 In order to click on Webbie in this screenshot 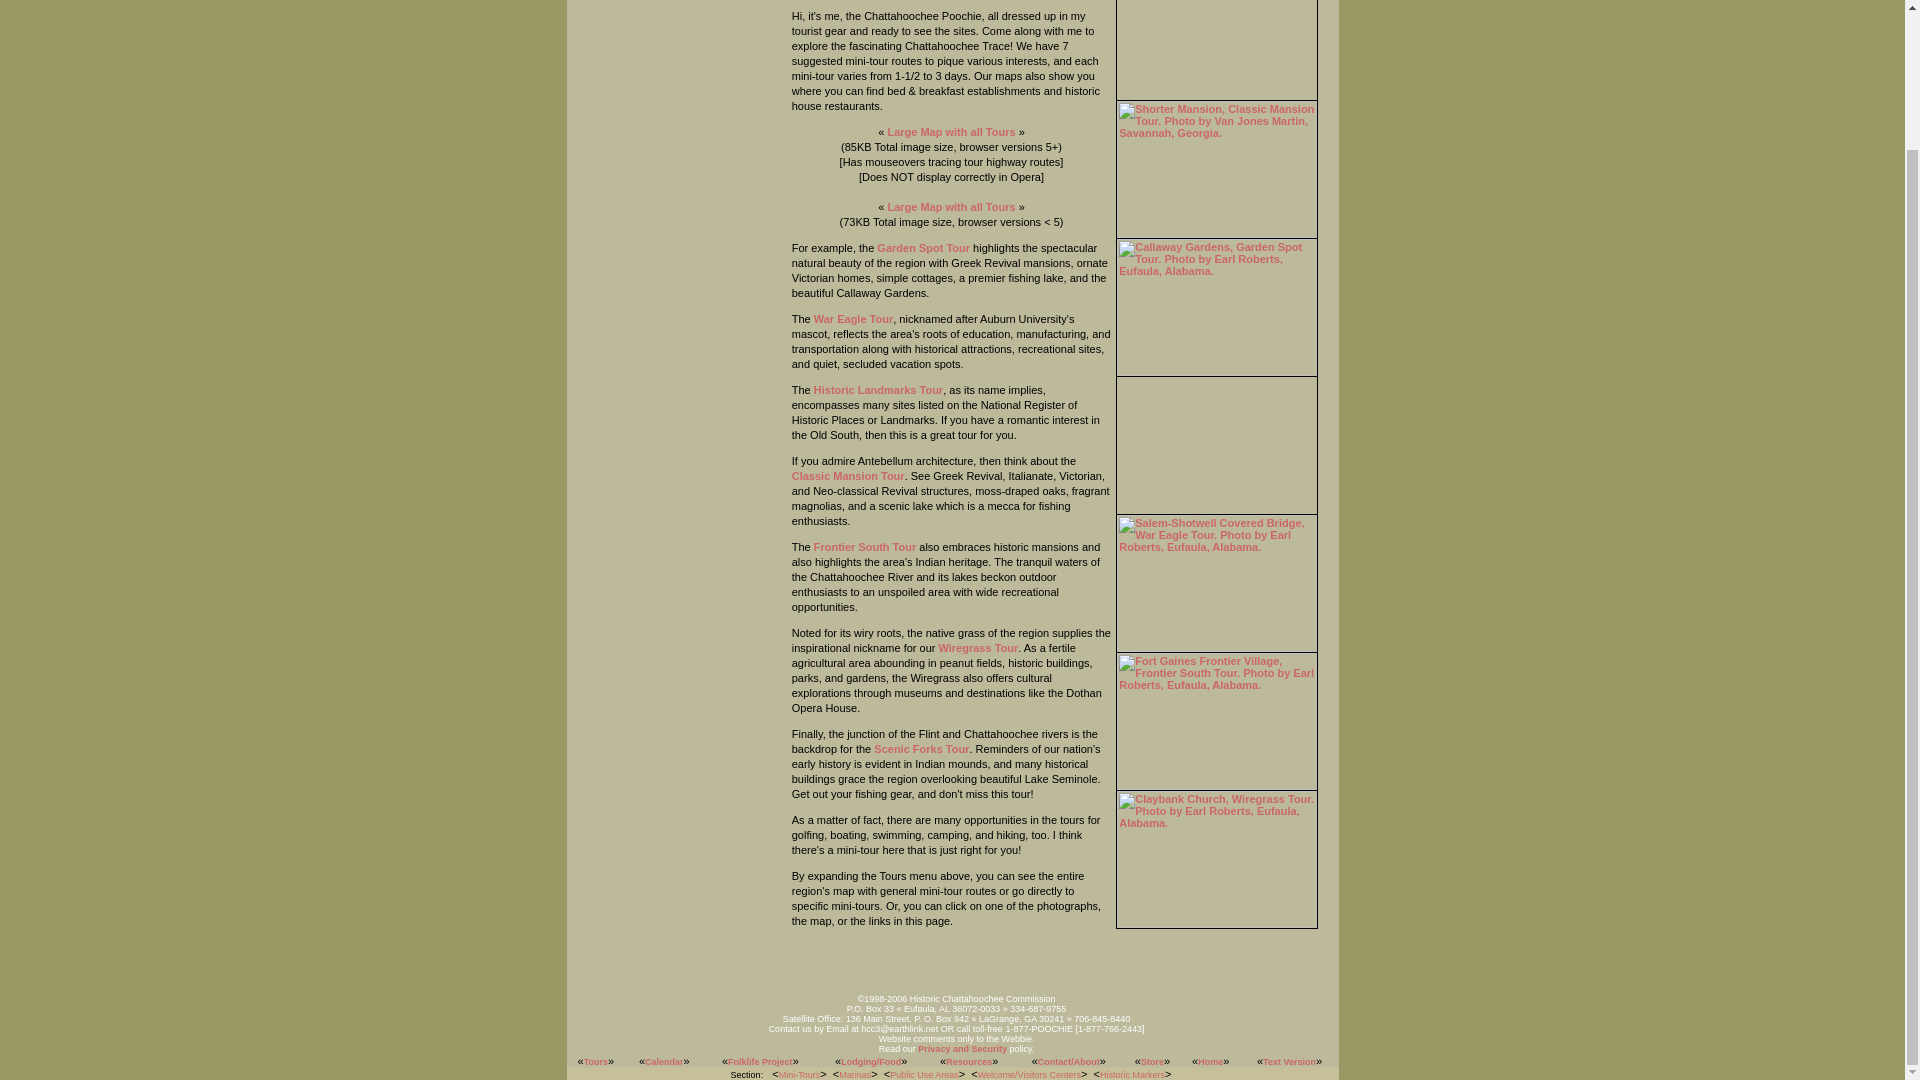, I will do `click(1017, 1038)`.